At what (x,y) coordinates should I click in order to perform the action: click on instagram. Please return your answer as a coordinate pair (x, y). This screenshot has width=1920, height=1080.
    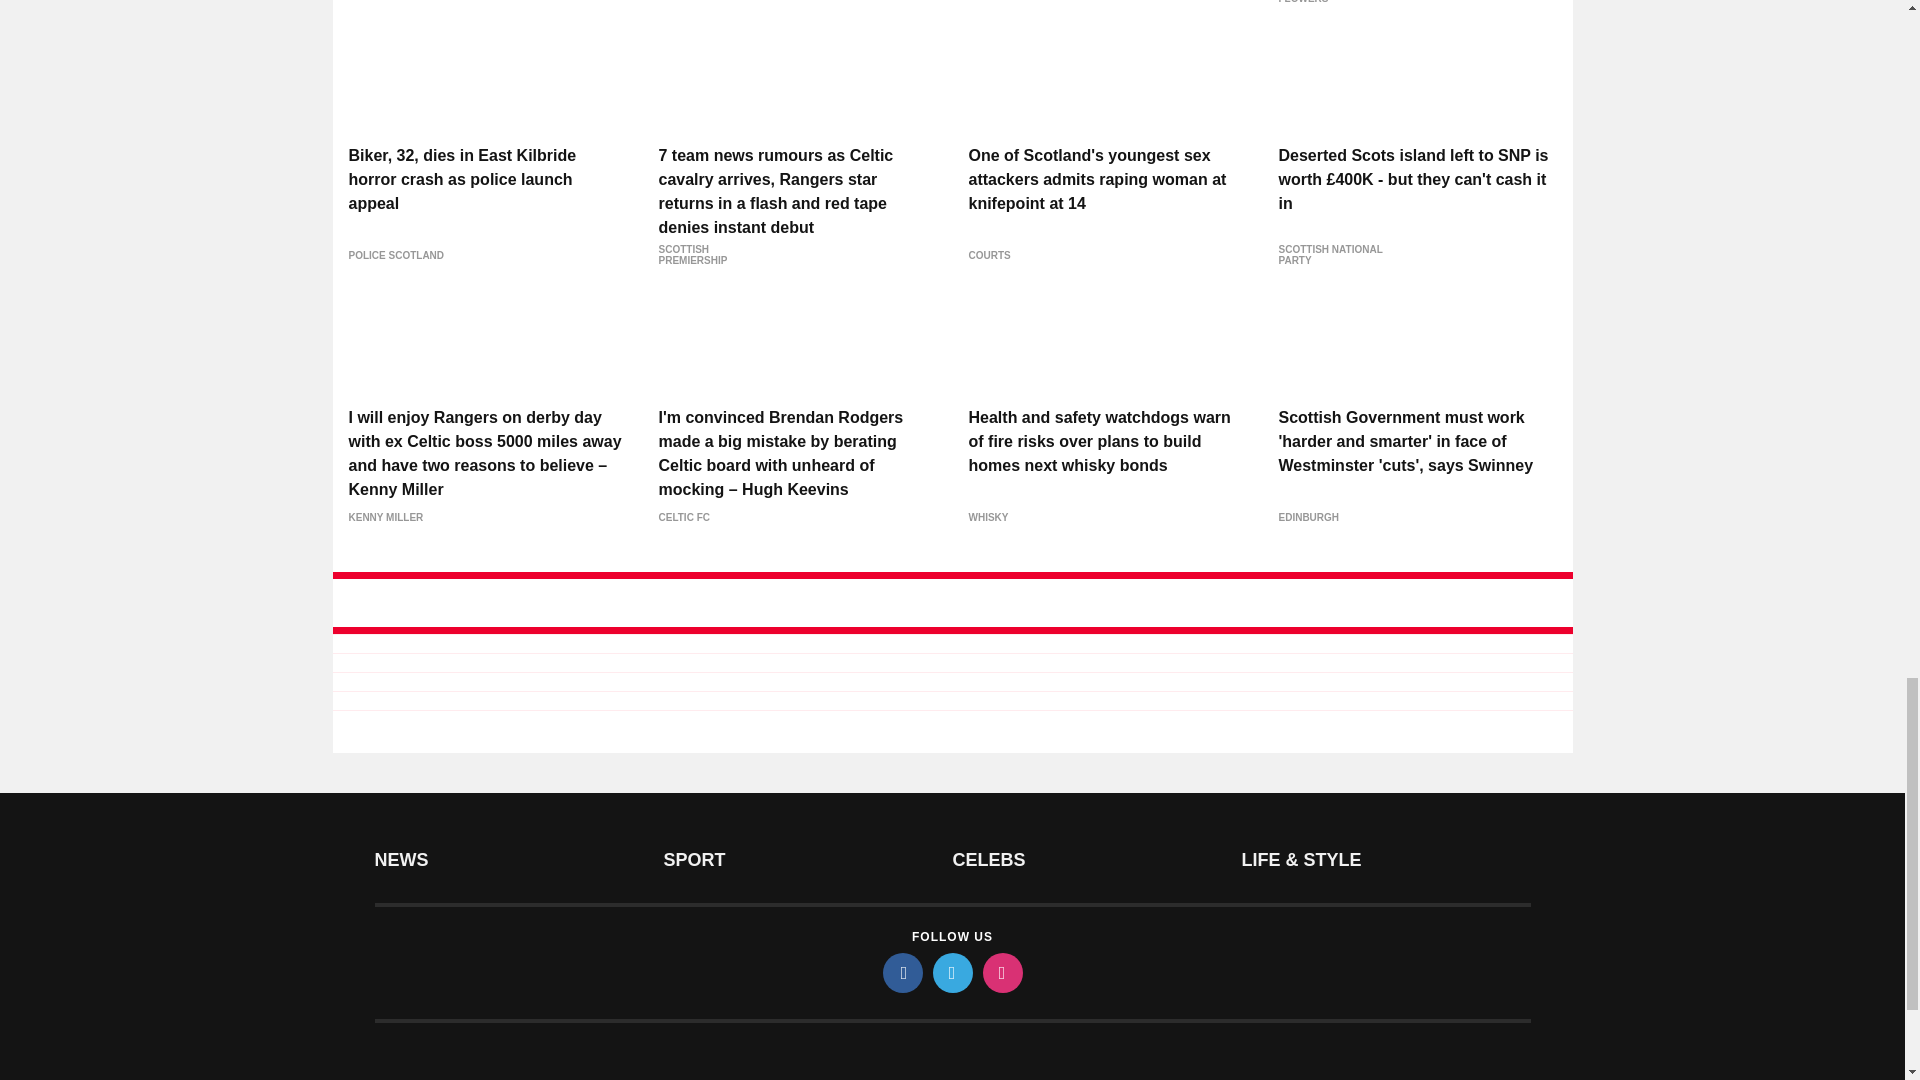
    Looking at the image, I should click on (1001, 972).